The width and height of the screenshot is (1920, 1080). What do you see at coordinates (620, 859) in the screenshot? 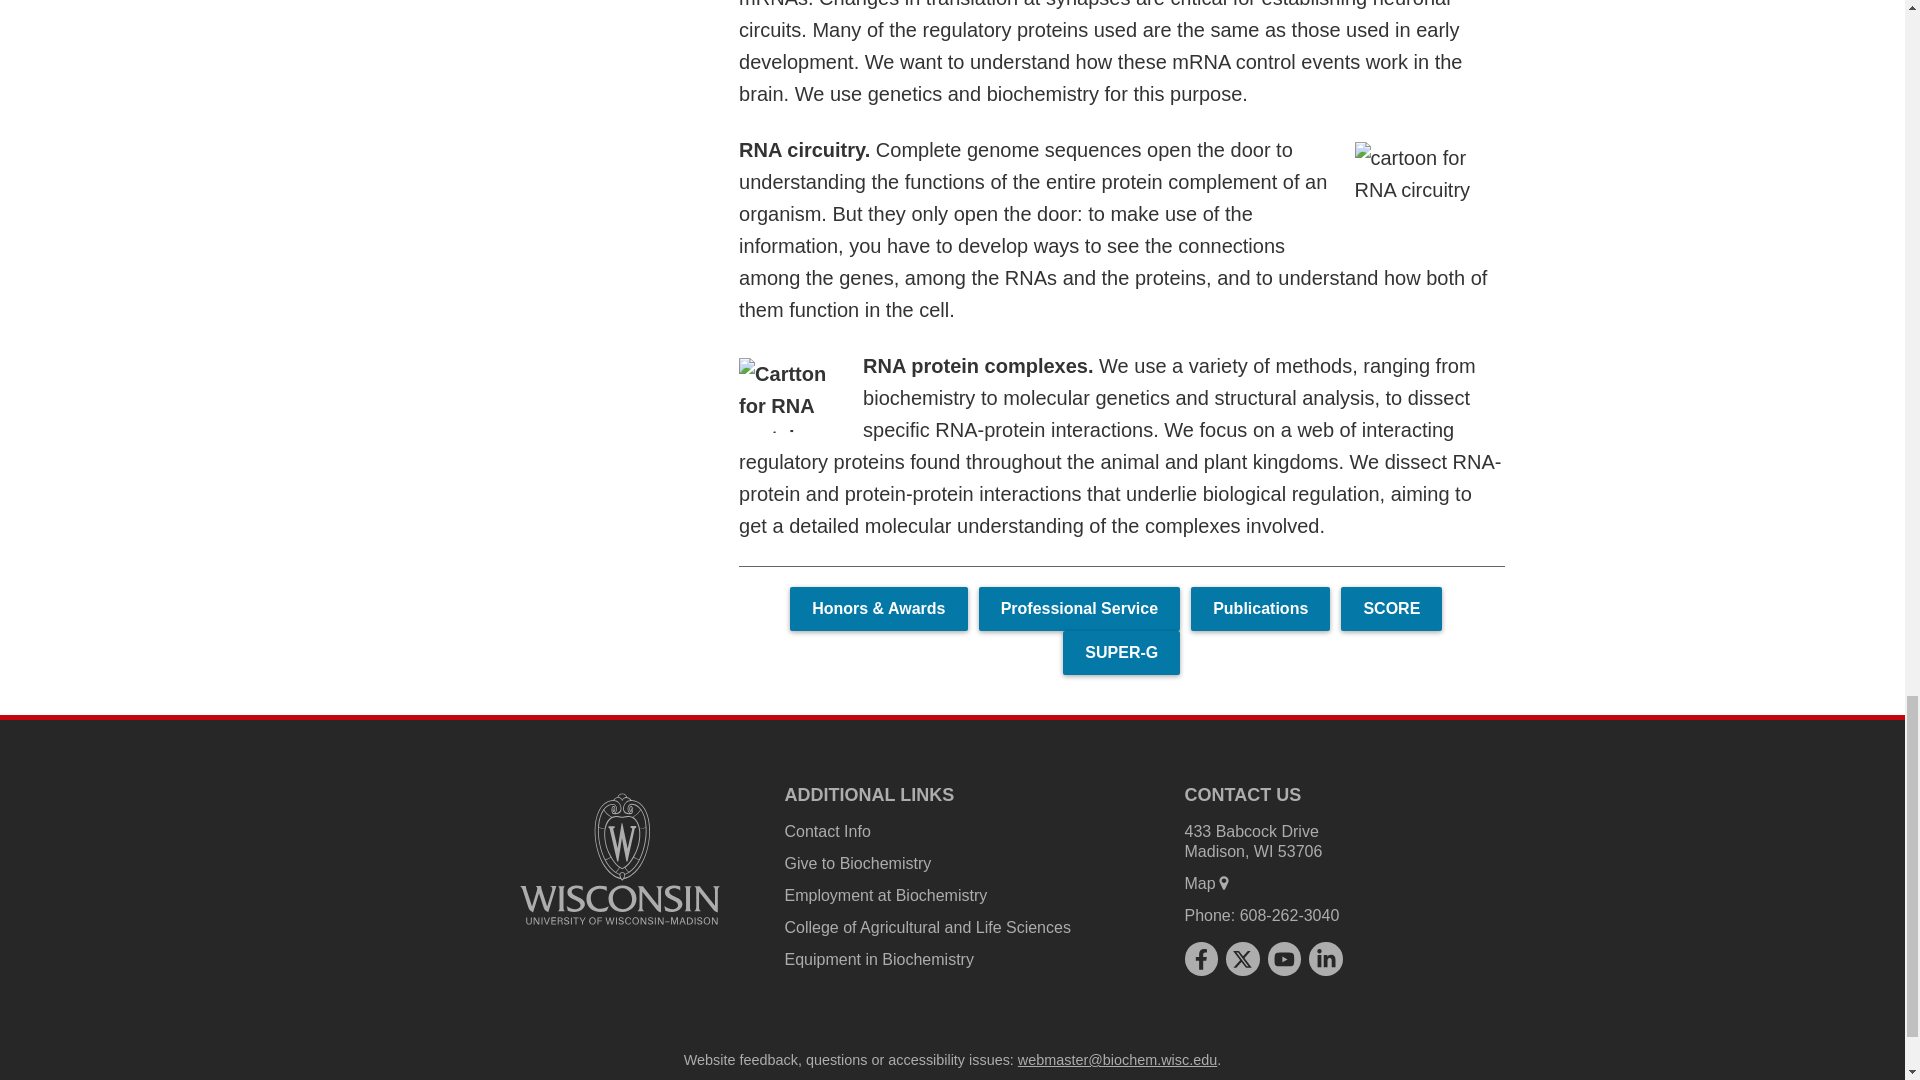
I see `University logo that links to main university website` at bounding box center [620, 859].